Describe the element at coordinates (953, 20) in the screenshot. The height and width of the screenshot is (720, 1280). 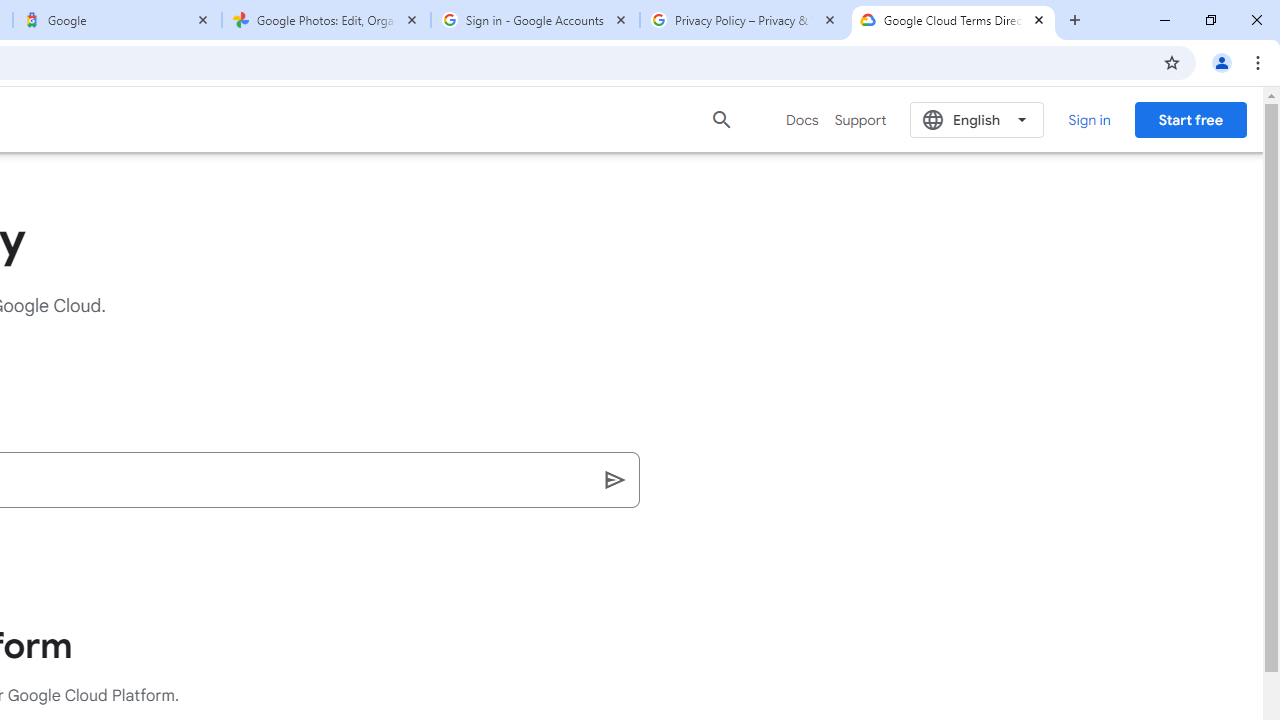
I see `Google Cloud Terms Directory | Google Cloud` at that location.